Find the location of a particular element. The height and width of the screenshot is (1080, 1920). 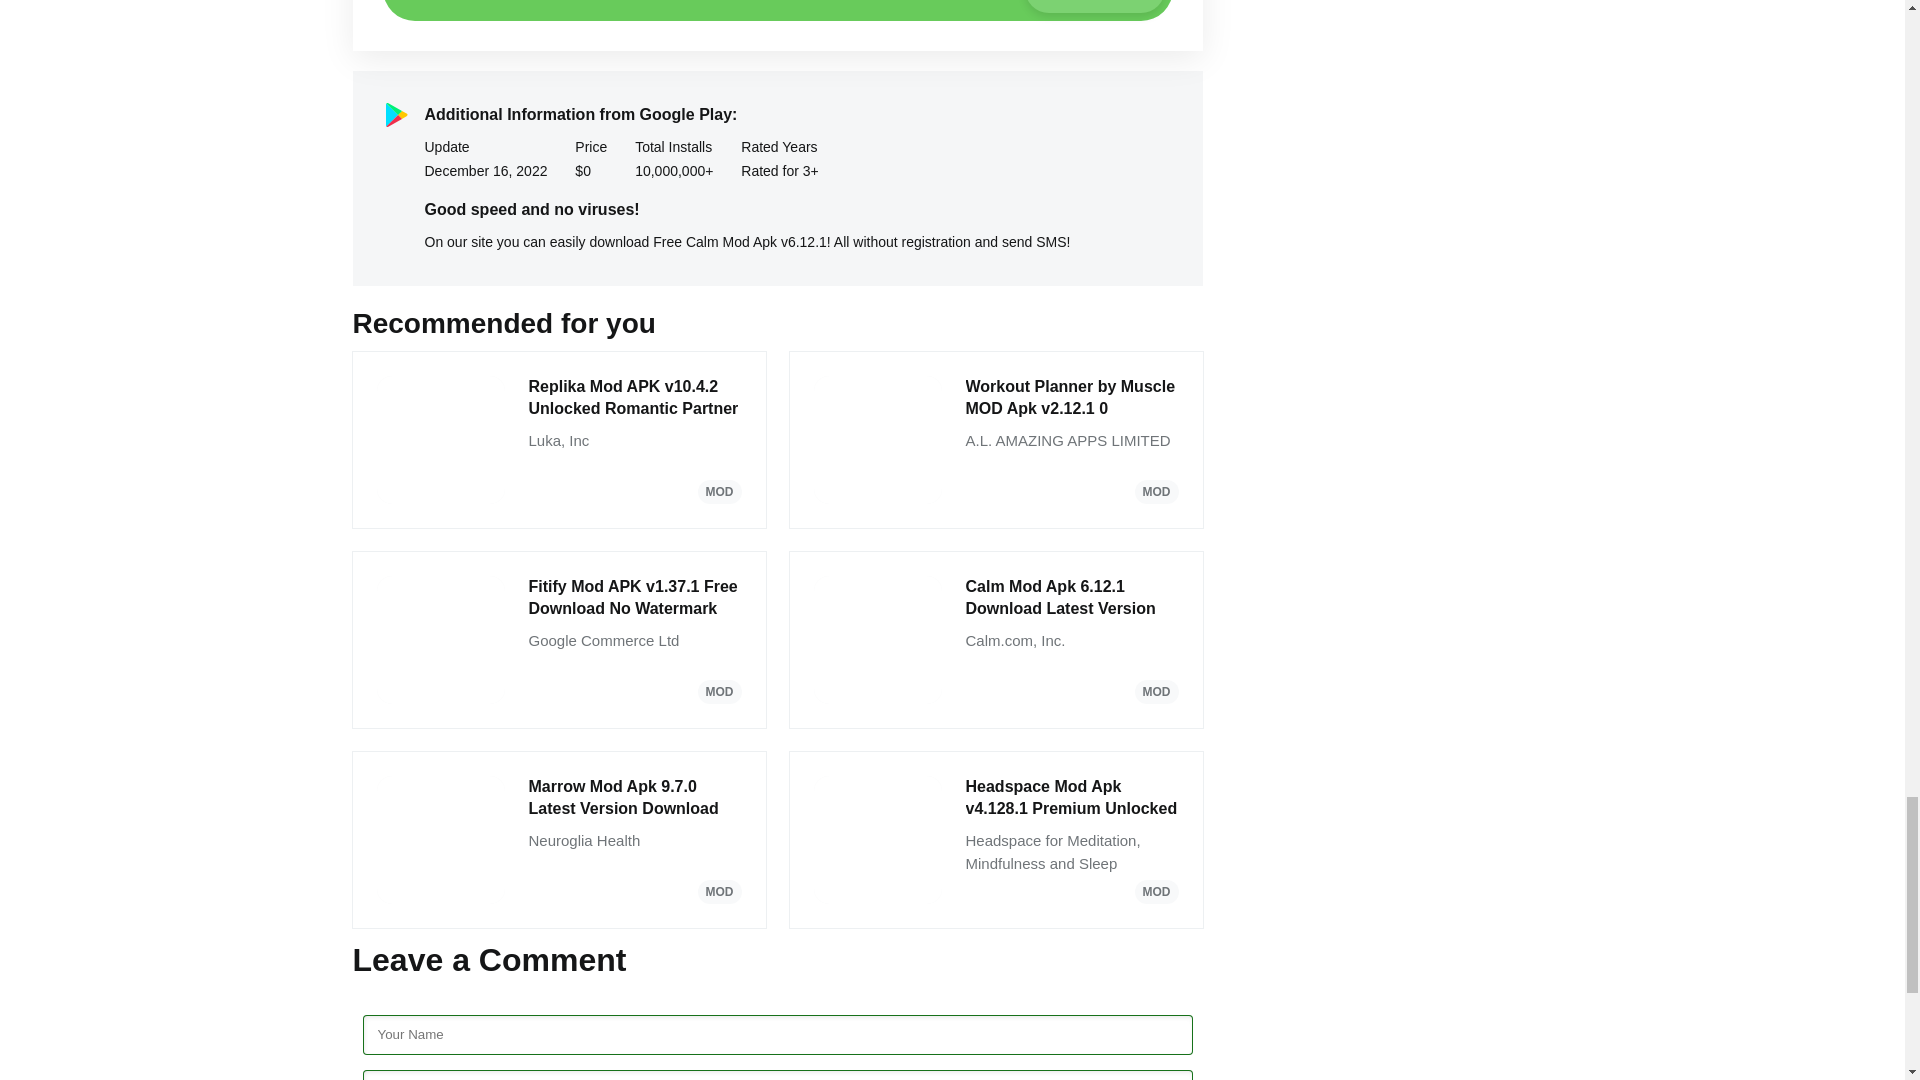

Workout Planner by Muscle MOD Apk v2.12.1 0 Premium Unlocked is located at coordinates (634, 598).